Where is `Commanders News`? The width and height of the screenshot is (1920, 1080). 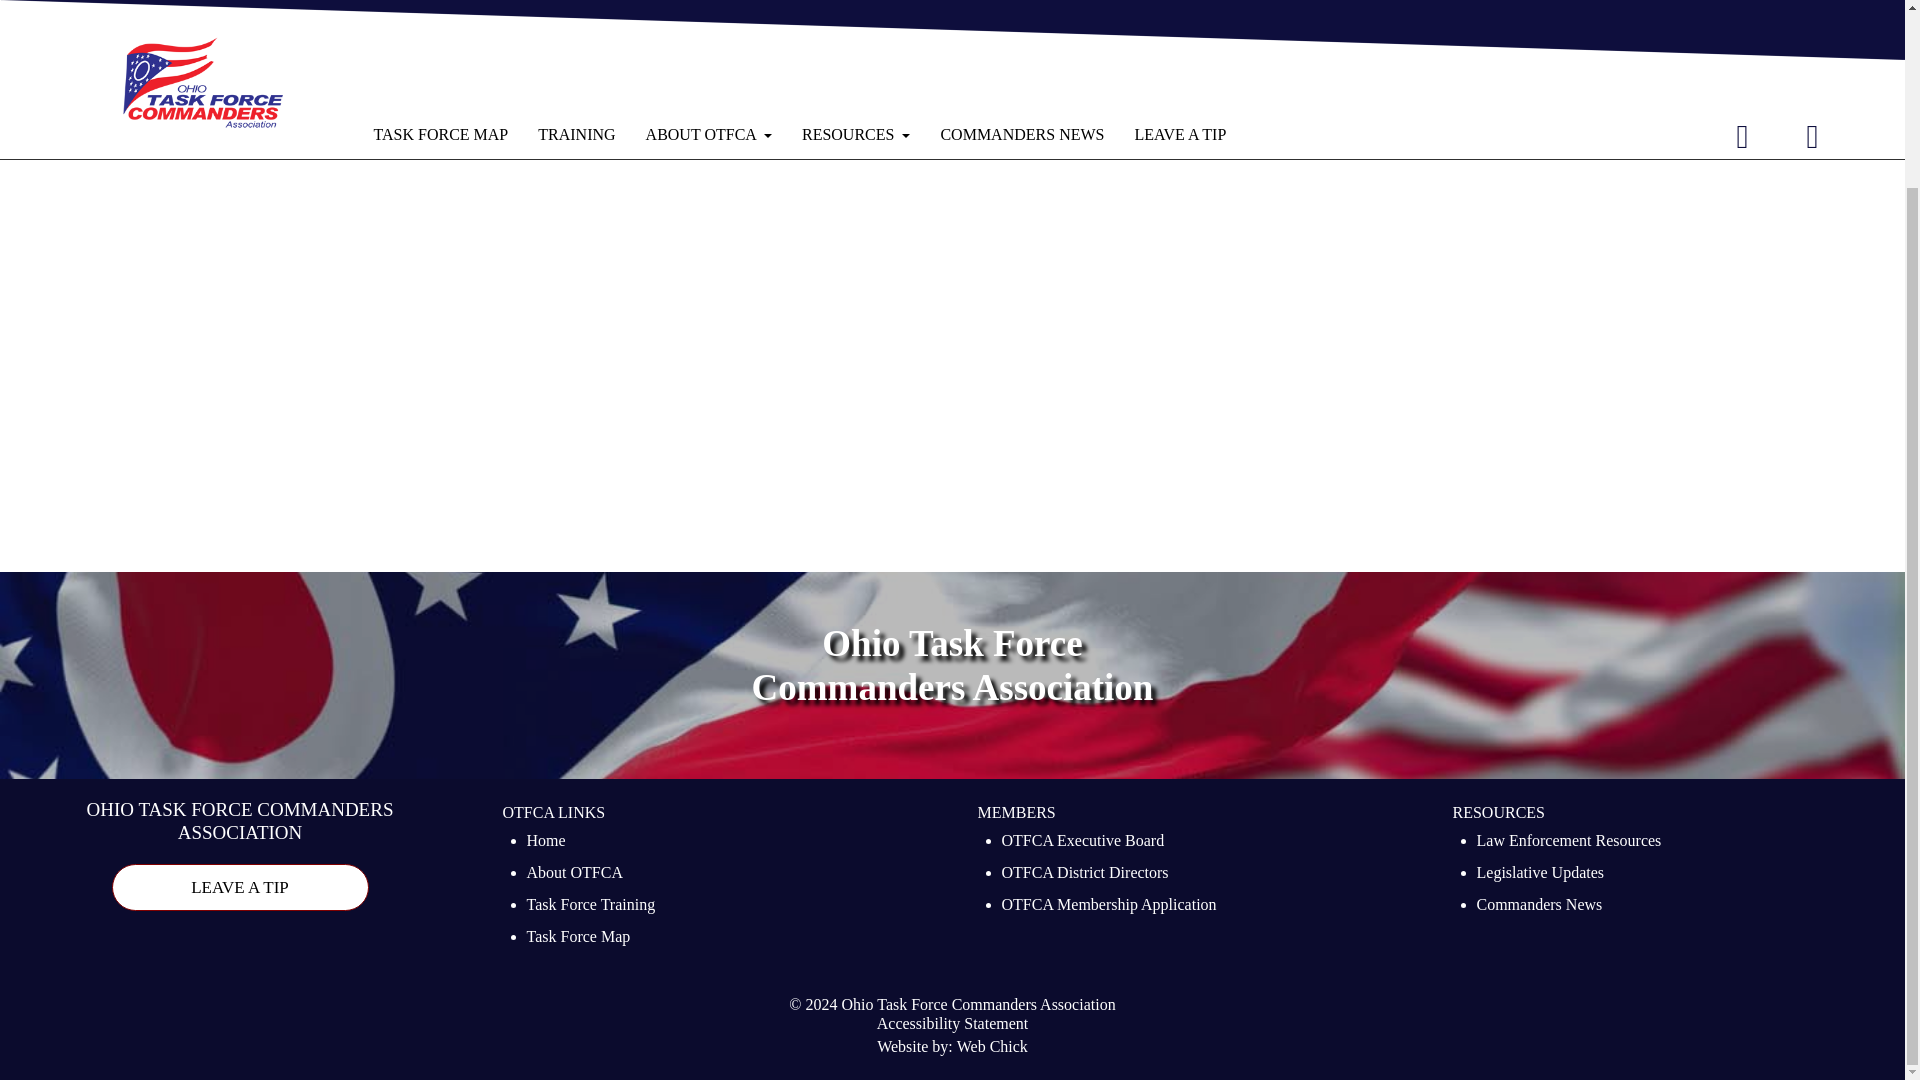
Commanders News is located at coordinates (1538, 907).